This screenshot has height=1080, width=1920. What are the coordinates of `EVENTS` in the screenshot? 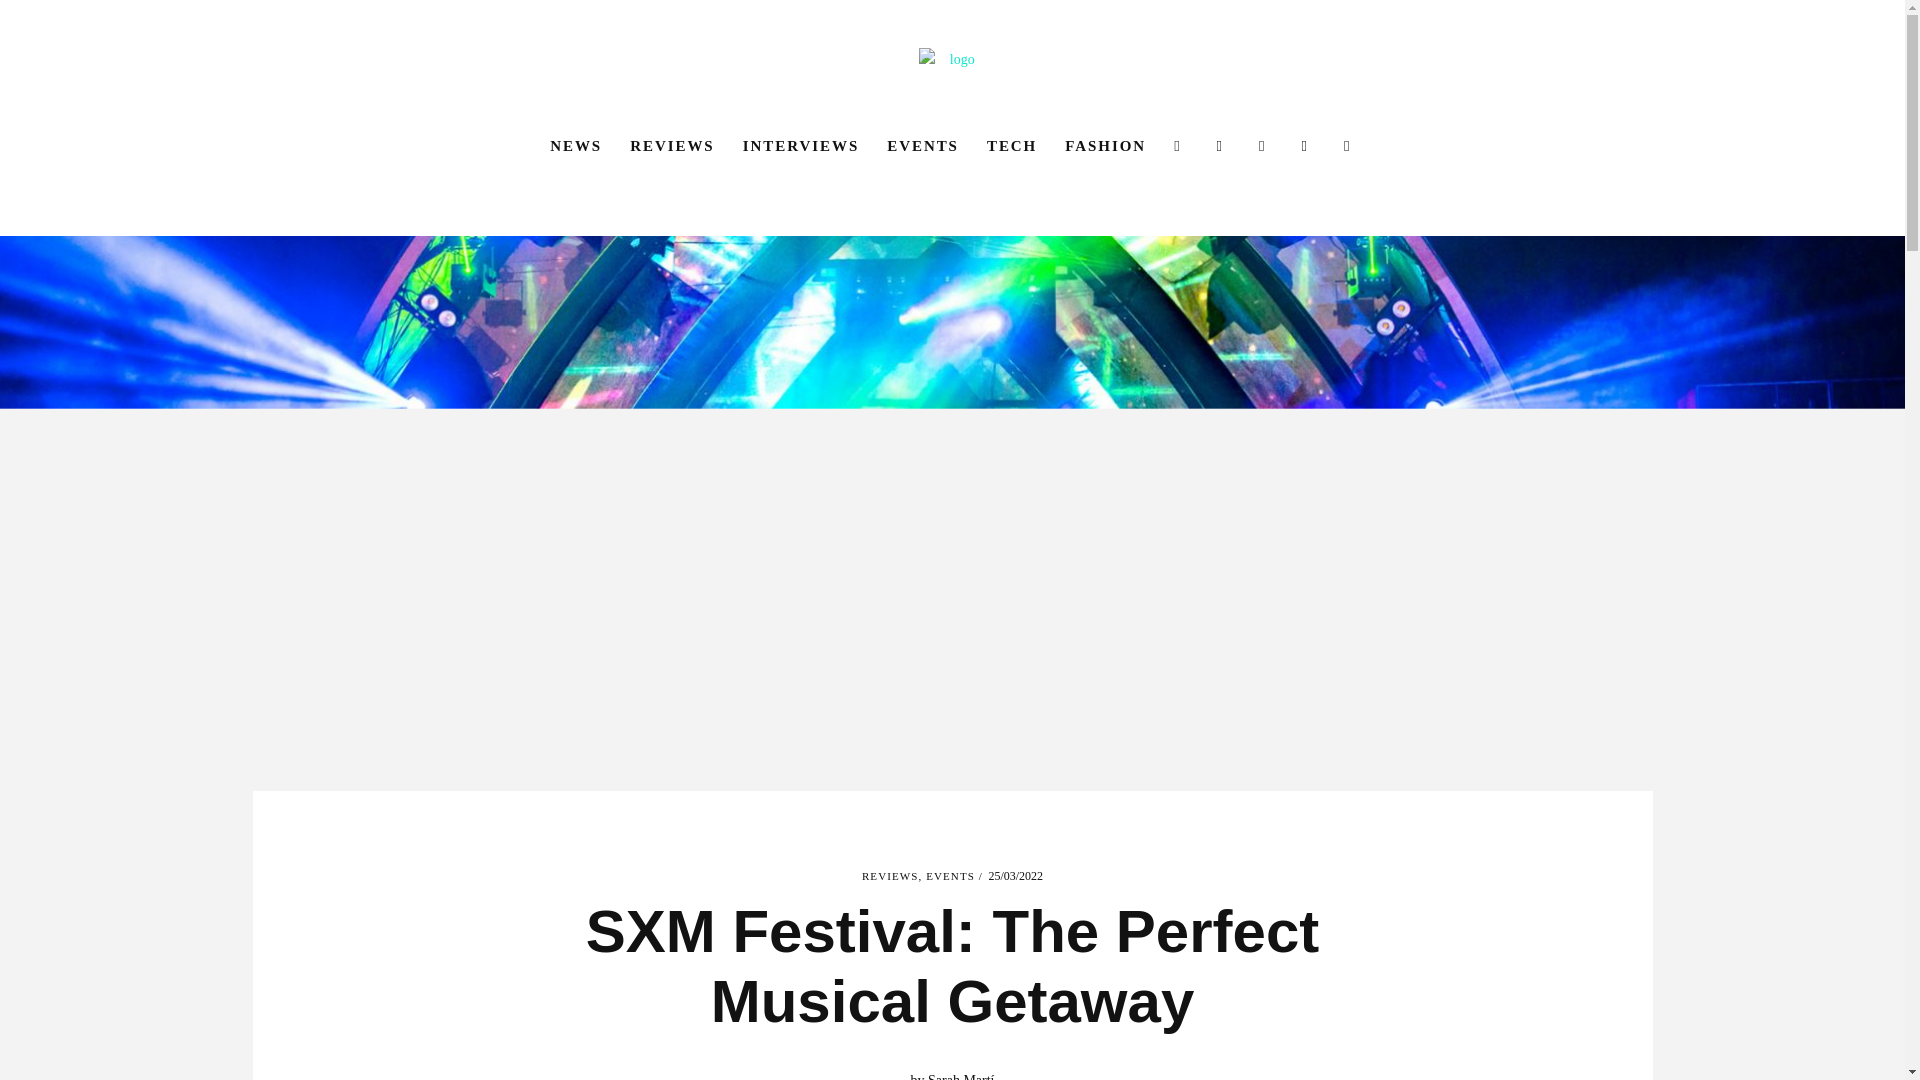 It's located at (950, 876).